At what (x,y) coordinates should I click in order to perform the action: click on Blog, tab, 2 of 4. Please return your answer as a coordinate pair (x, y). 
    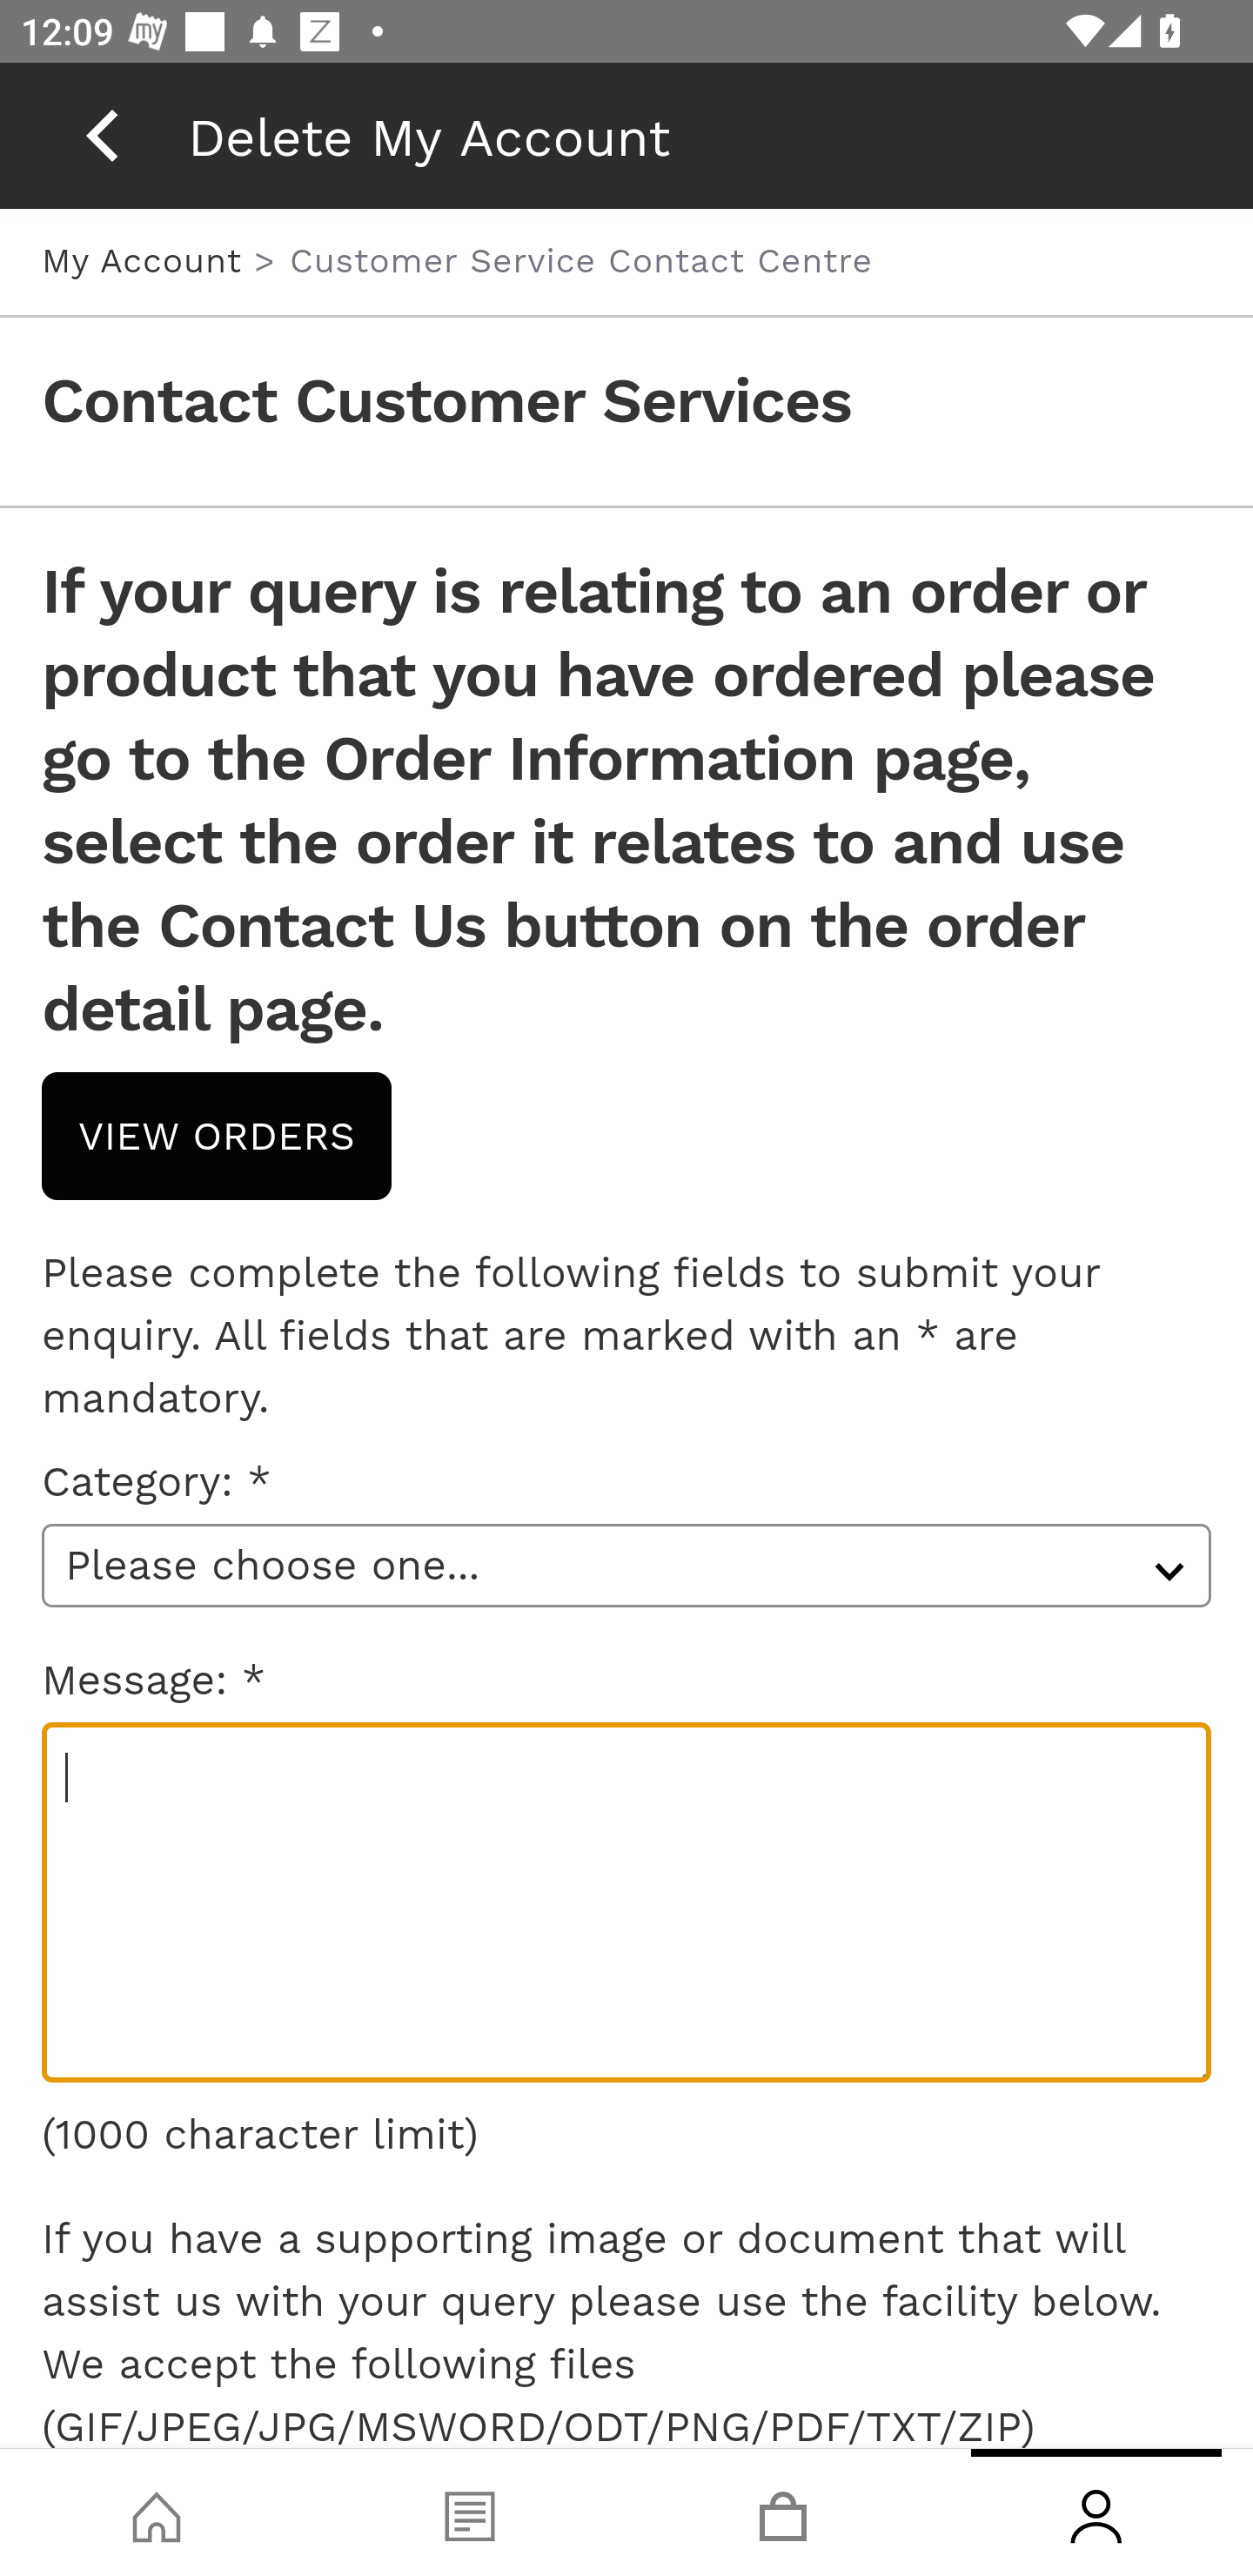
    Looking at the image, I should click on (470, 2512).